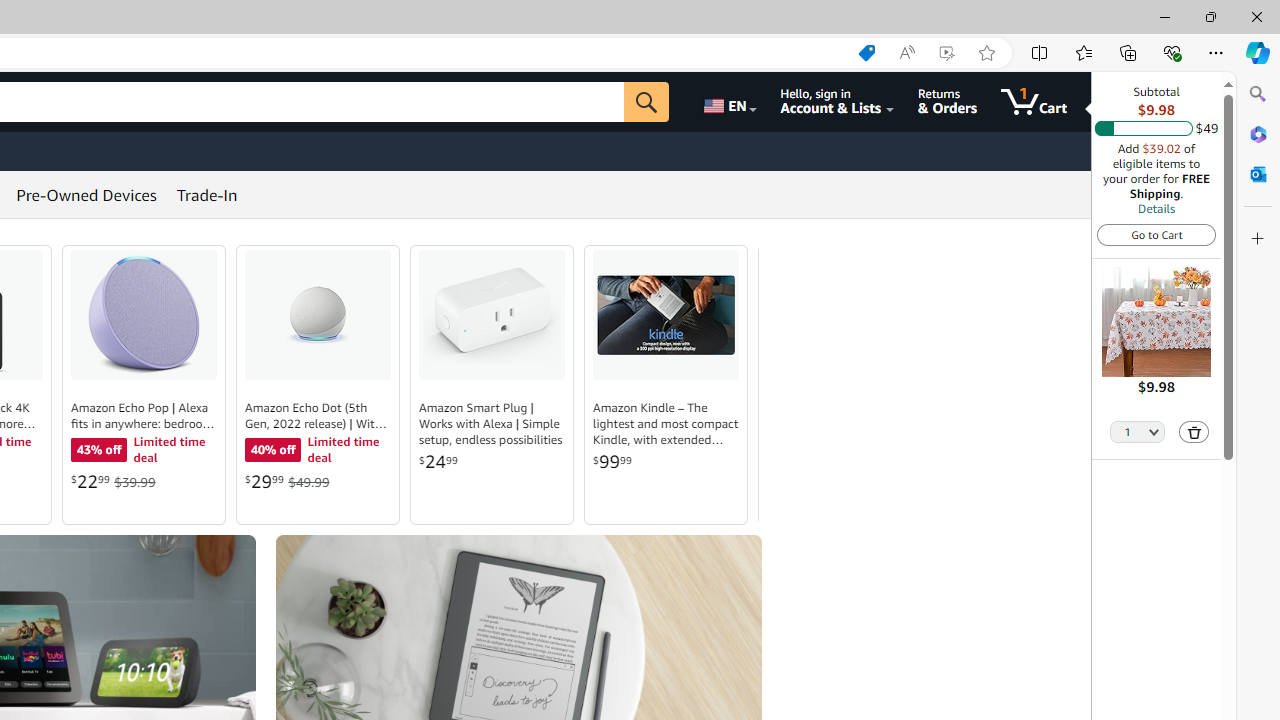 The width and height of the screenshot is (1280, 720). I want to click on Enhance video, so click(946, 53).